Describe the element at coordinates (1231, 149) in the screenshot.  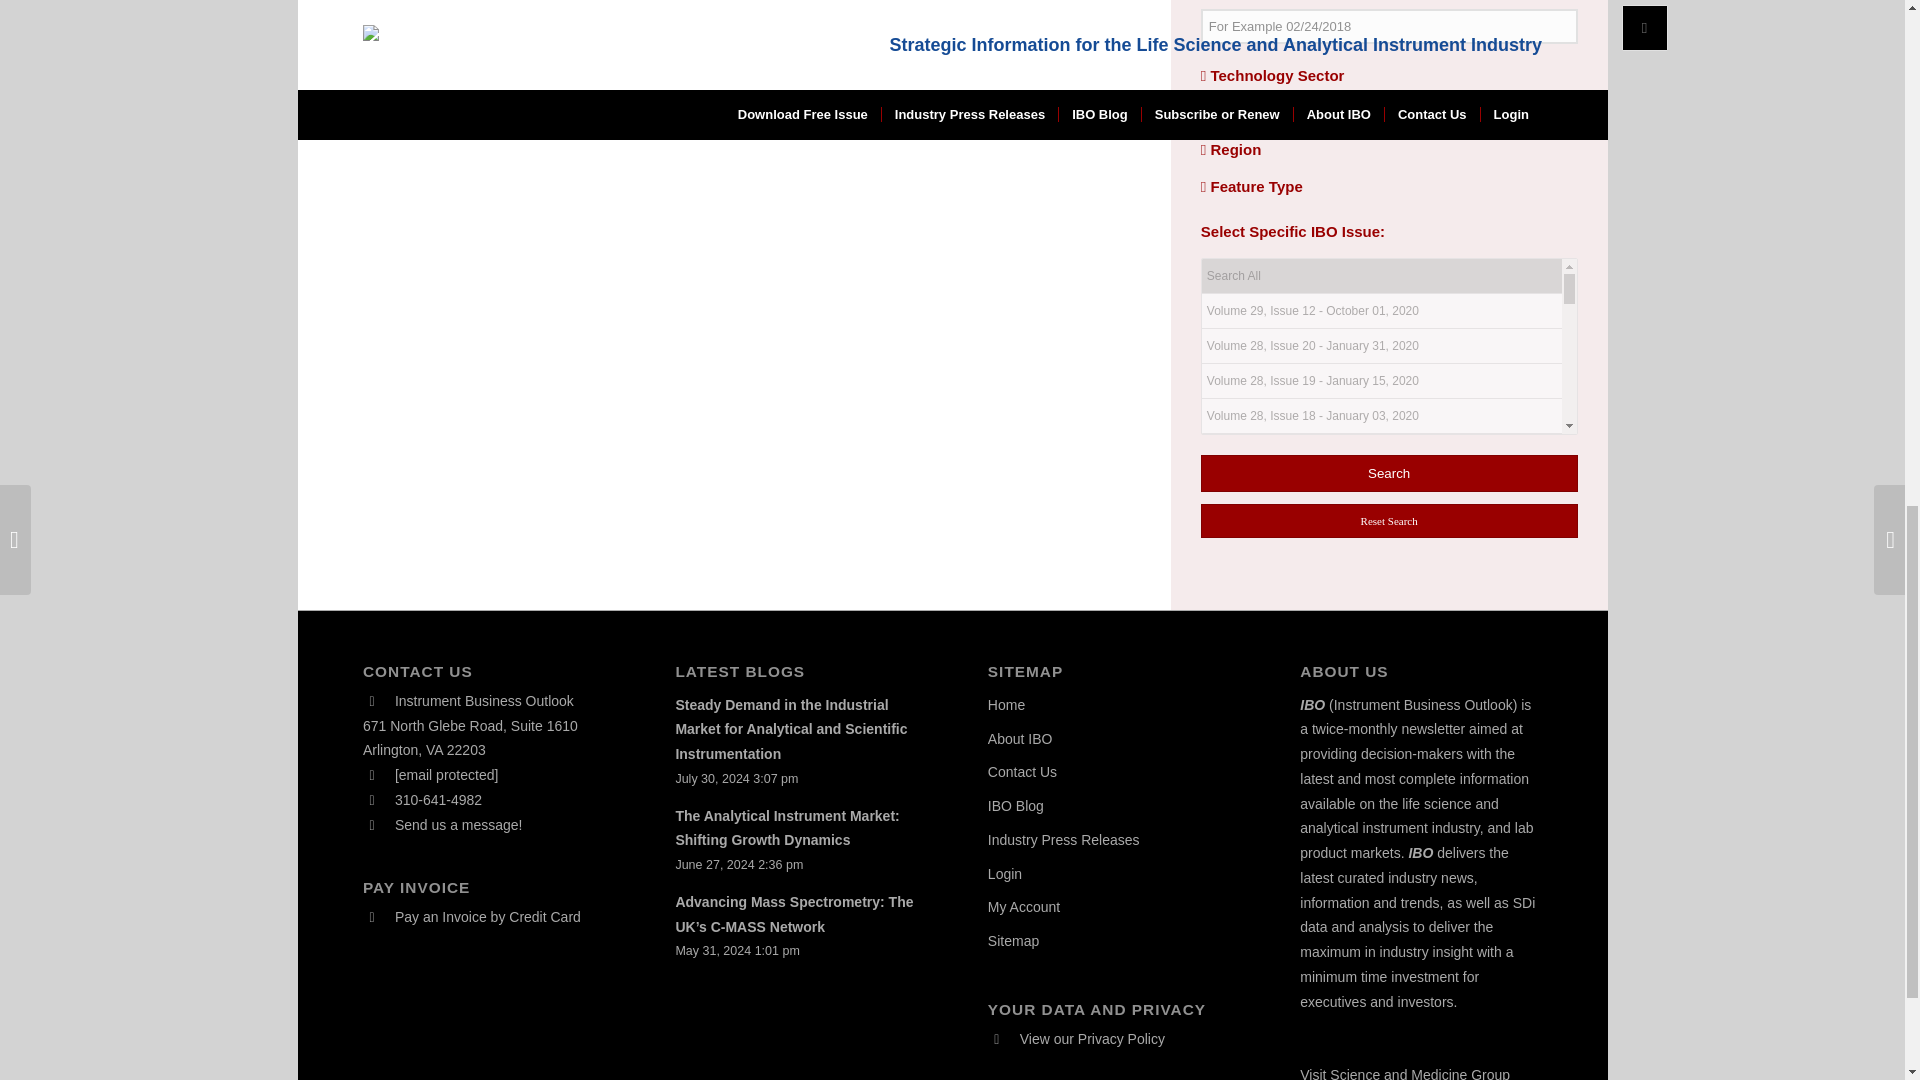
I see `Region` at that location.